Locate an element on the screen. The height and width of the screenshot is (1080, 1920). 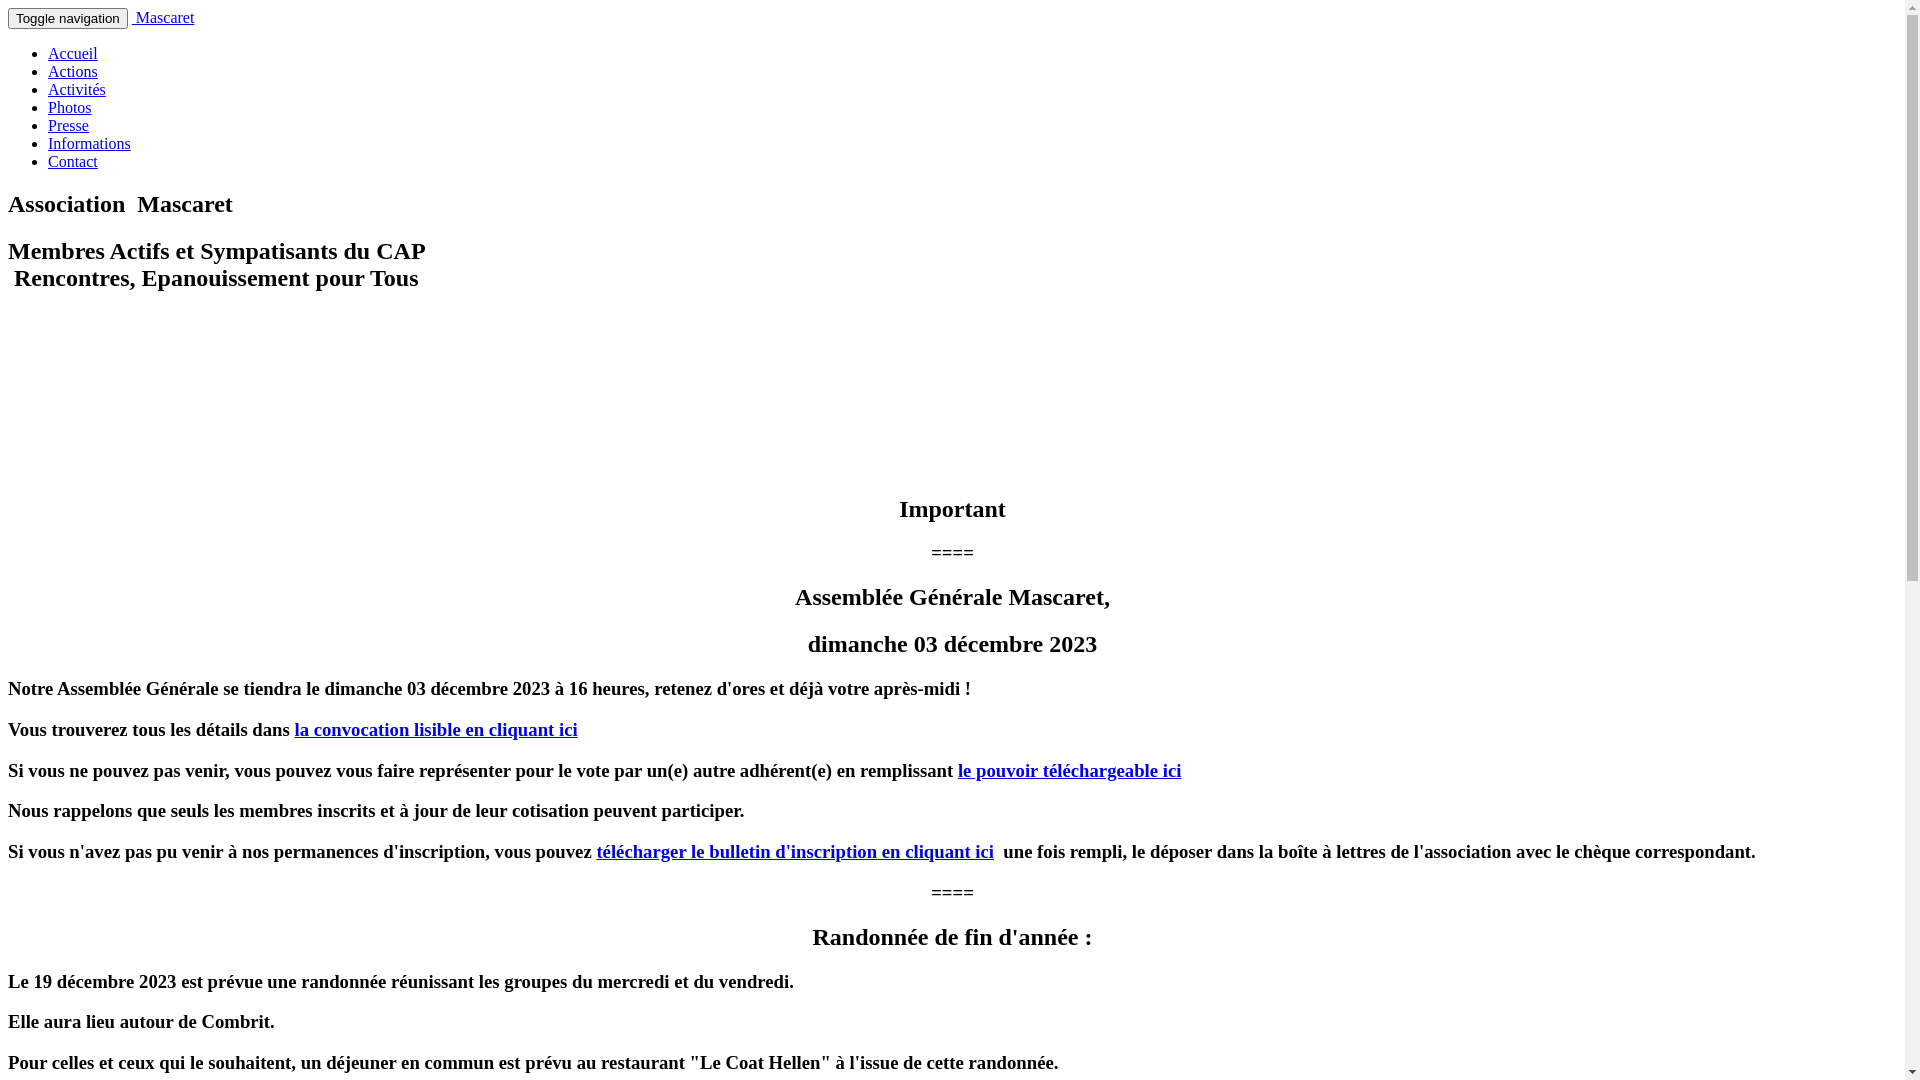
Informations is located at coordinates (90, 144).